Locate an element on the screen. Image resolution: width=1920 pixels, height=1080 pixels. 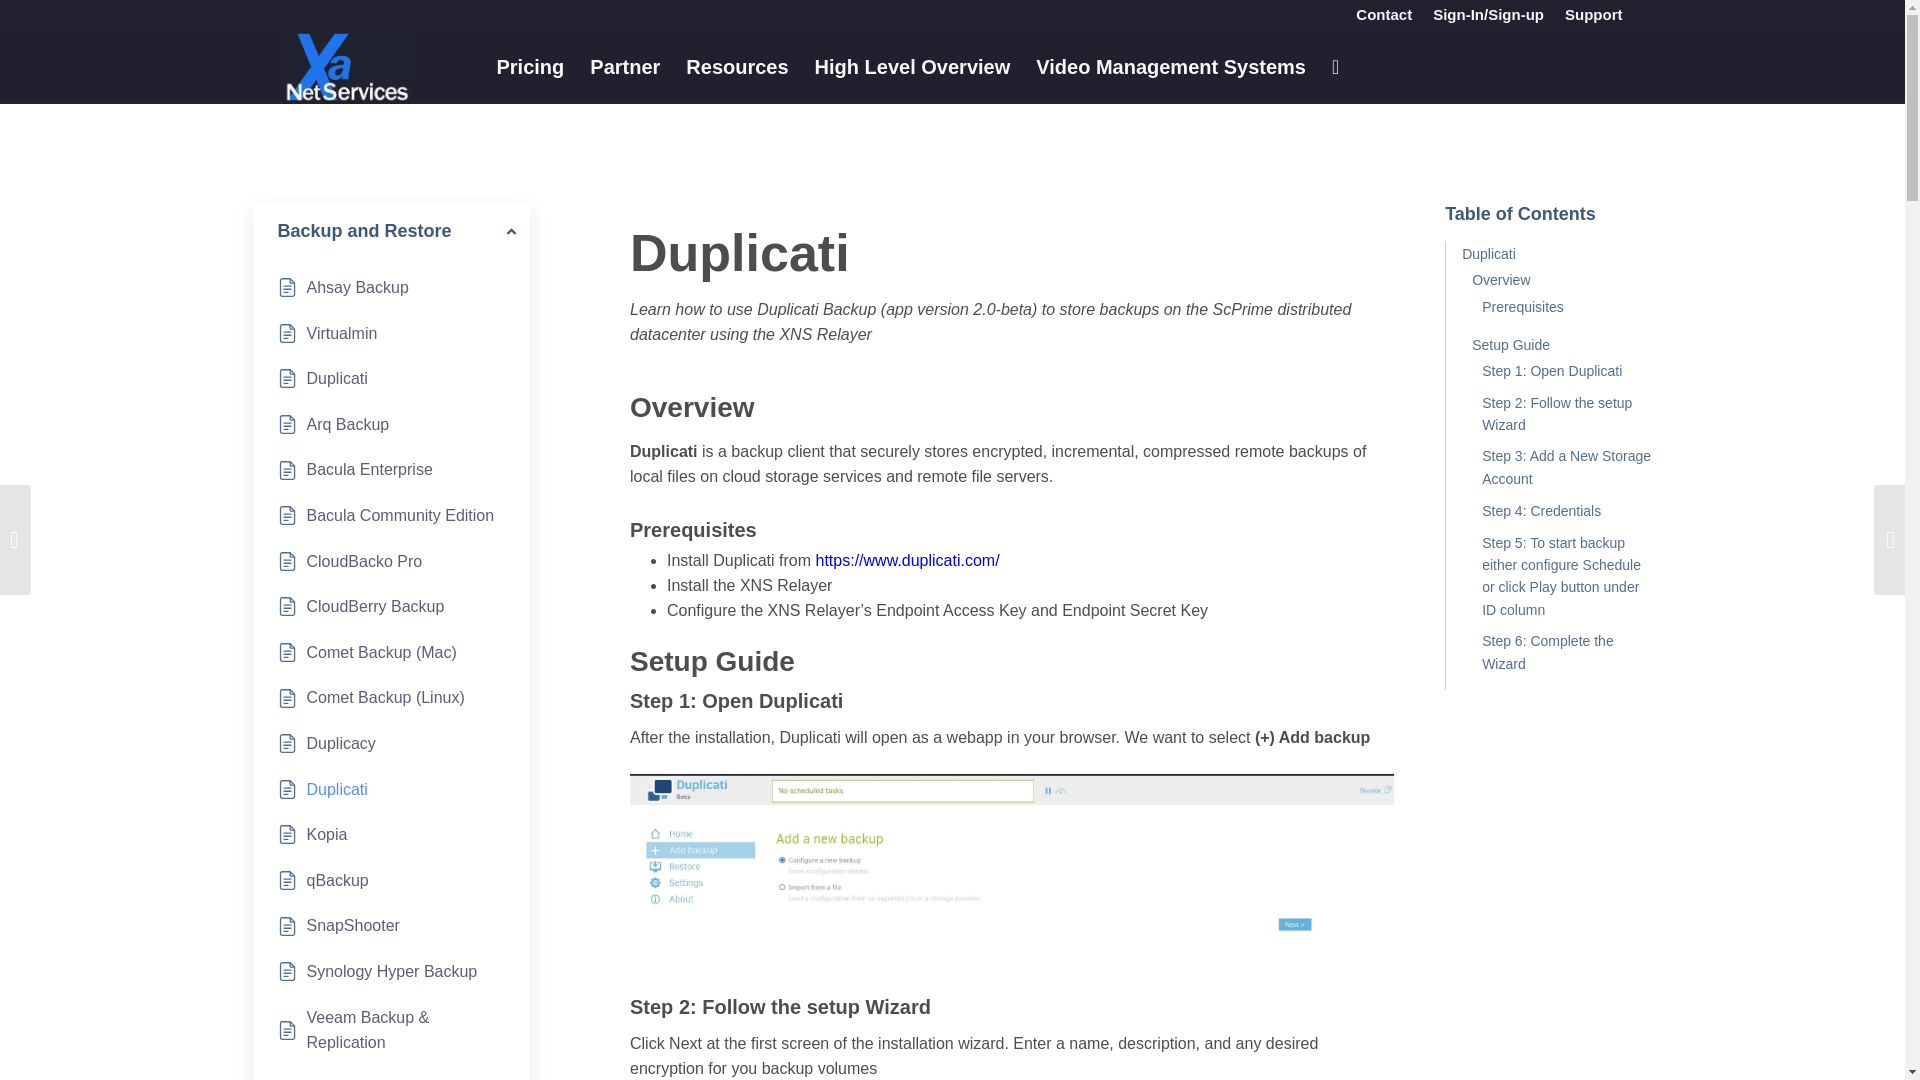
Ahsay Backup is located at coordinates (356, 288).